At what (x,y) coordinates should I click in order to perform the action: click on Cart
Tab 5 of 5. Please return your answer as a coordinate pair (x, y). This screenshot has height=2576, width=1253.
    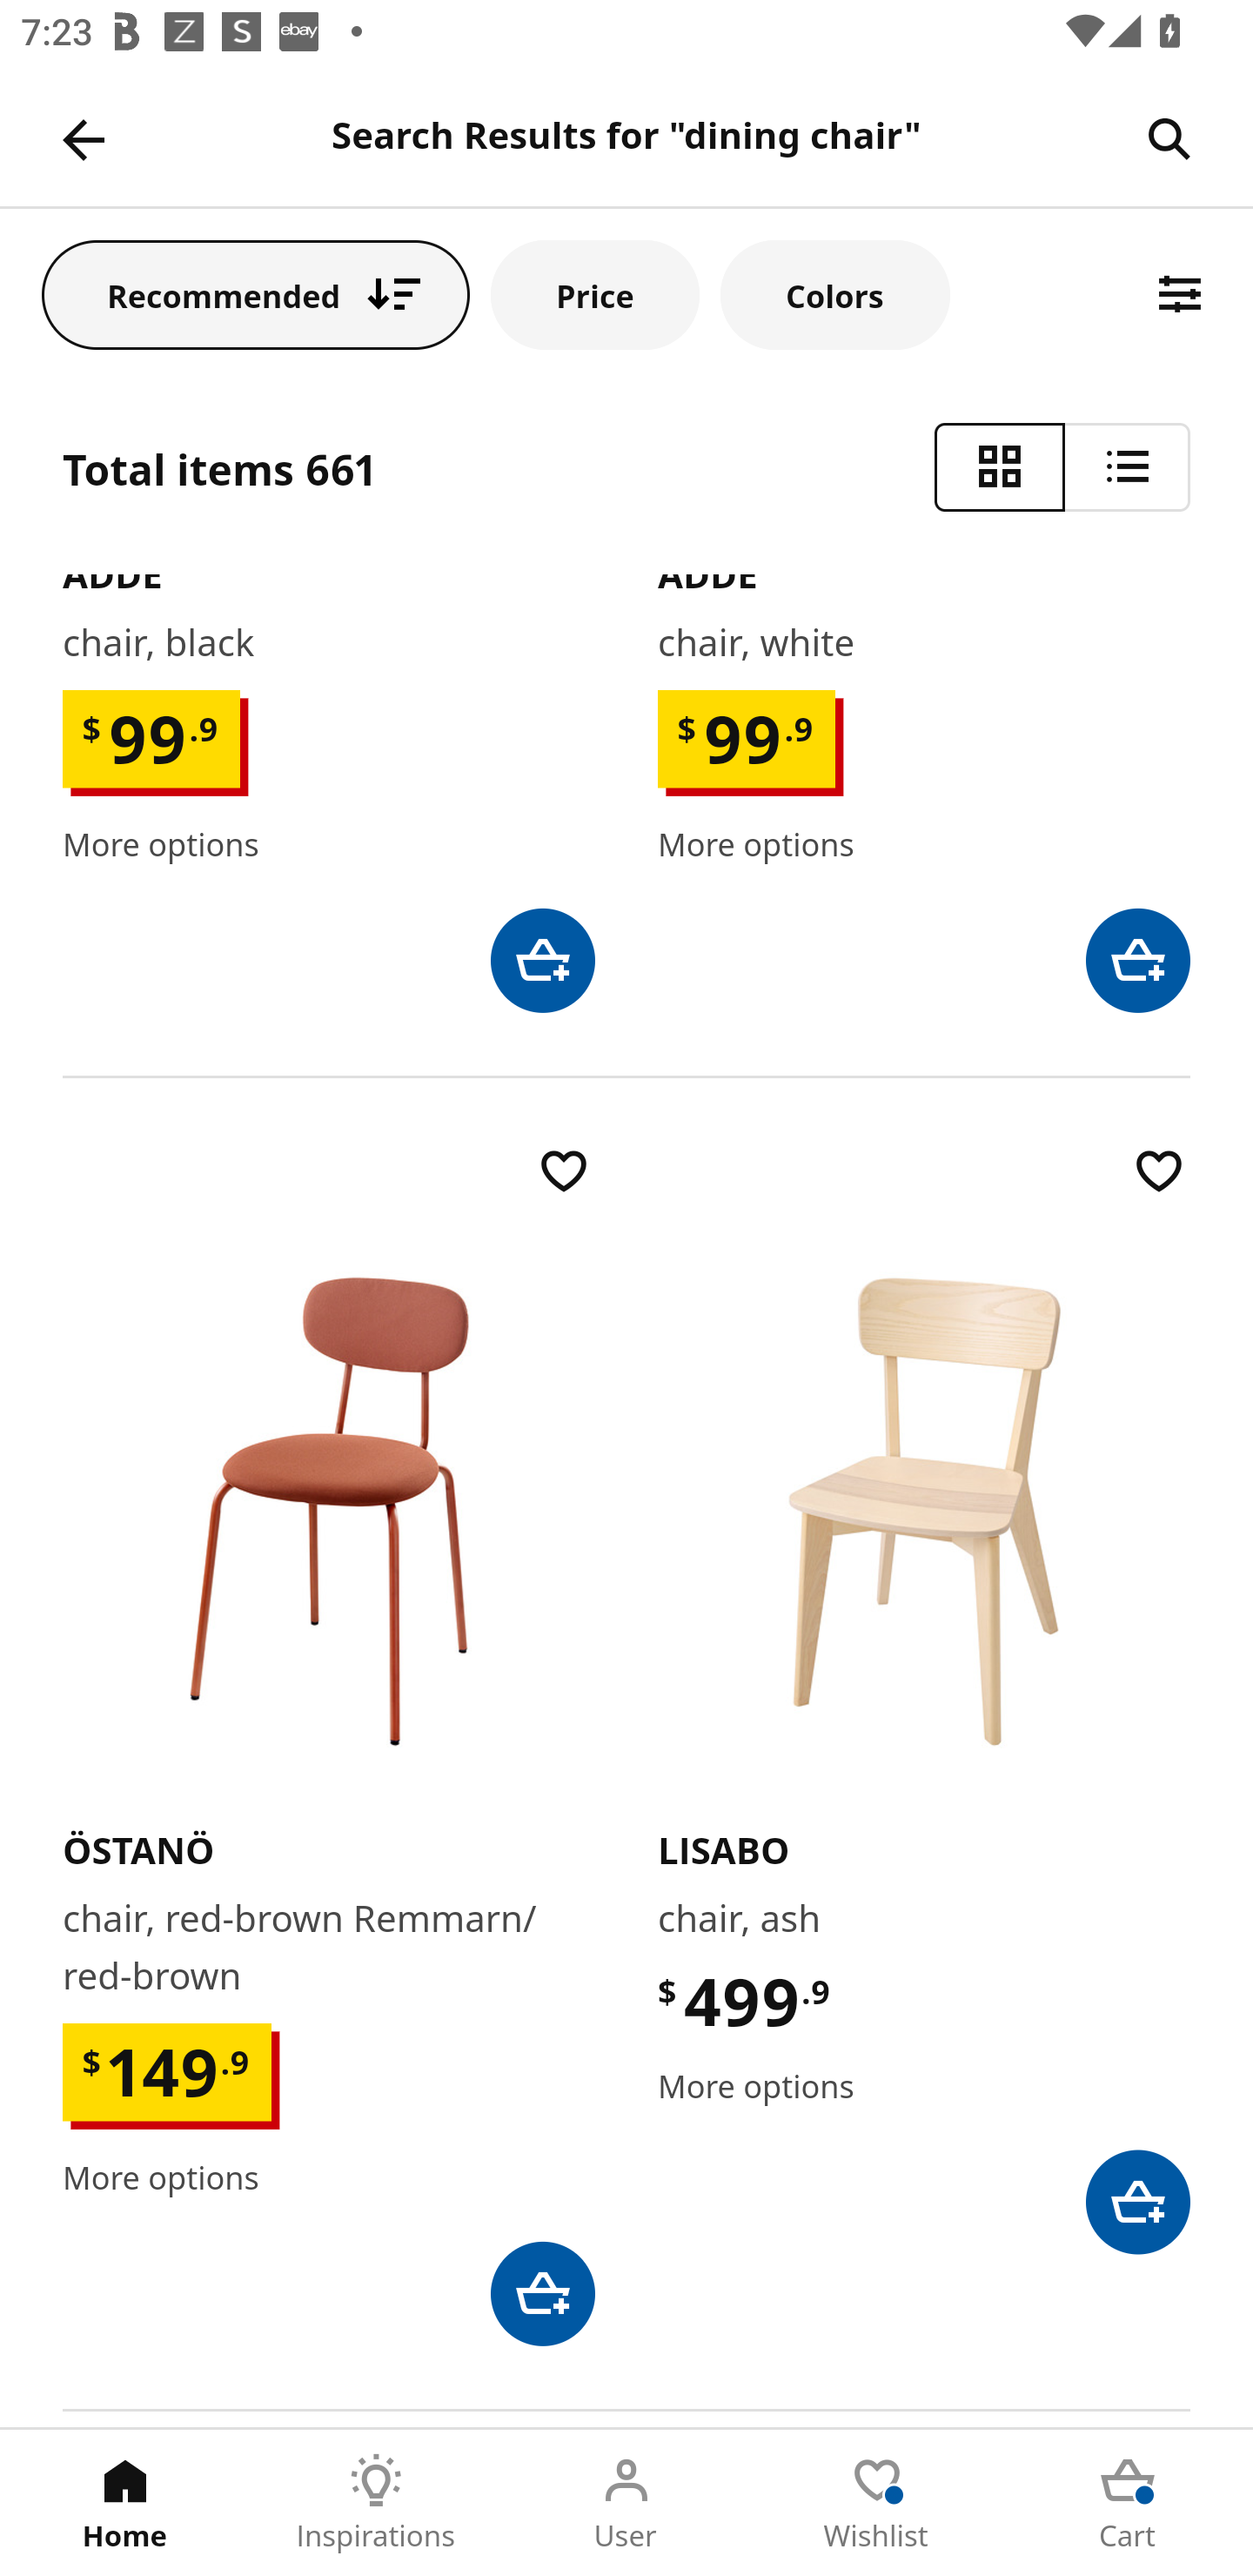
    Looking at the image, I should click on (1128, 2503).